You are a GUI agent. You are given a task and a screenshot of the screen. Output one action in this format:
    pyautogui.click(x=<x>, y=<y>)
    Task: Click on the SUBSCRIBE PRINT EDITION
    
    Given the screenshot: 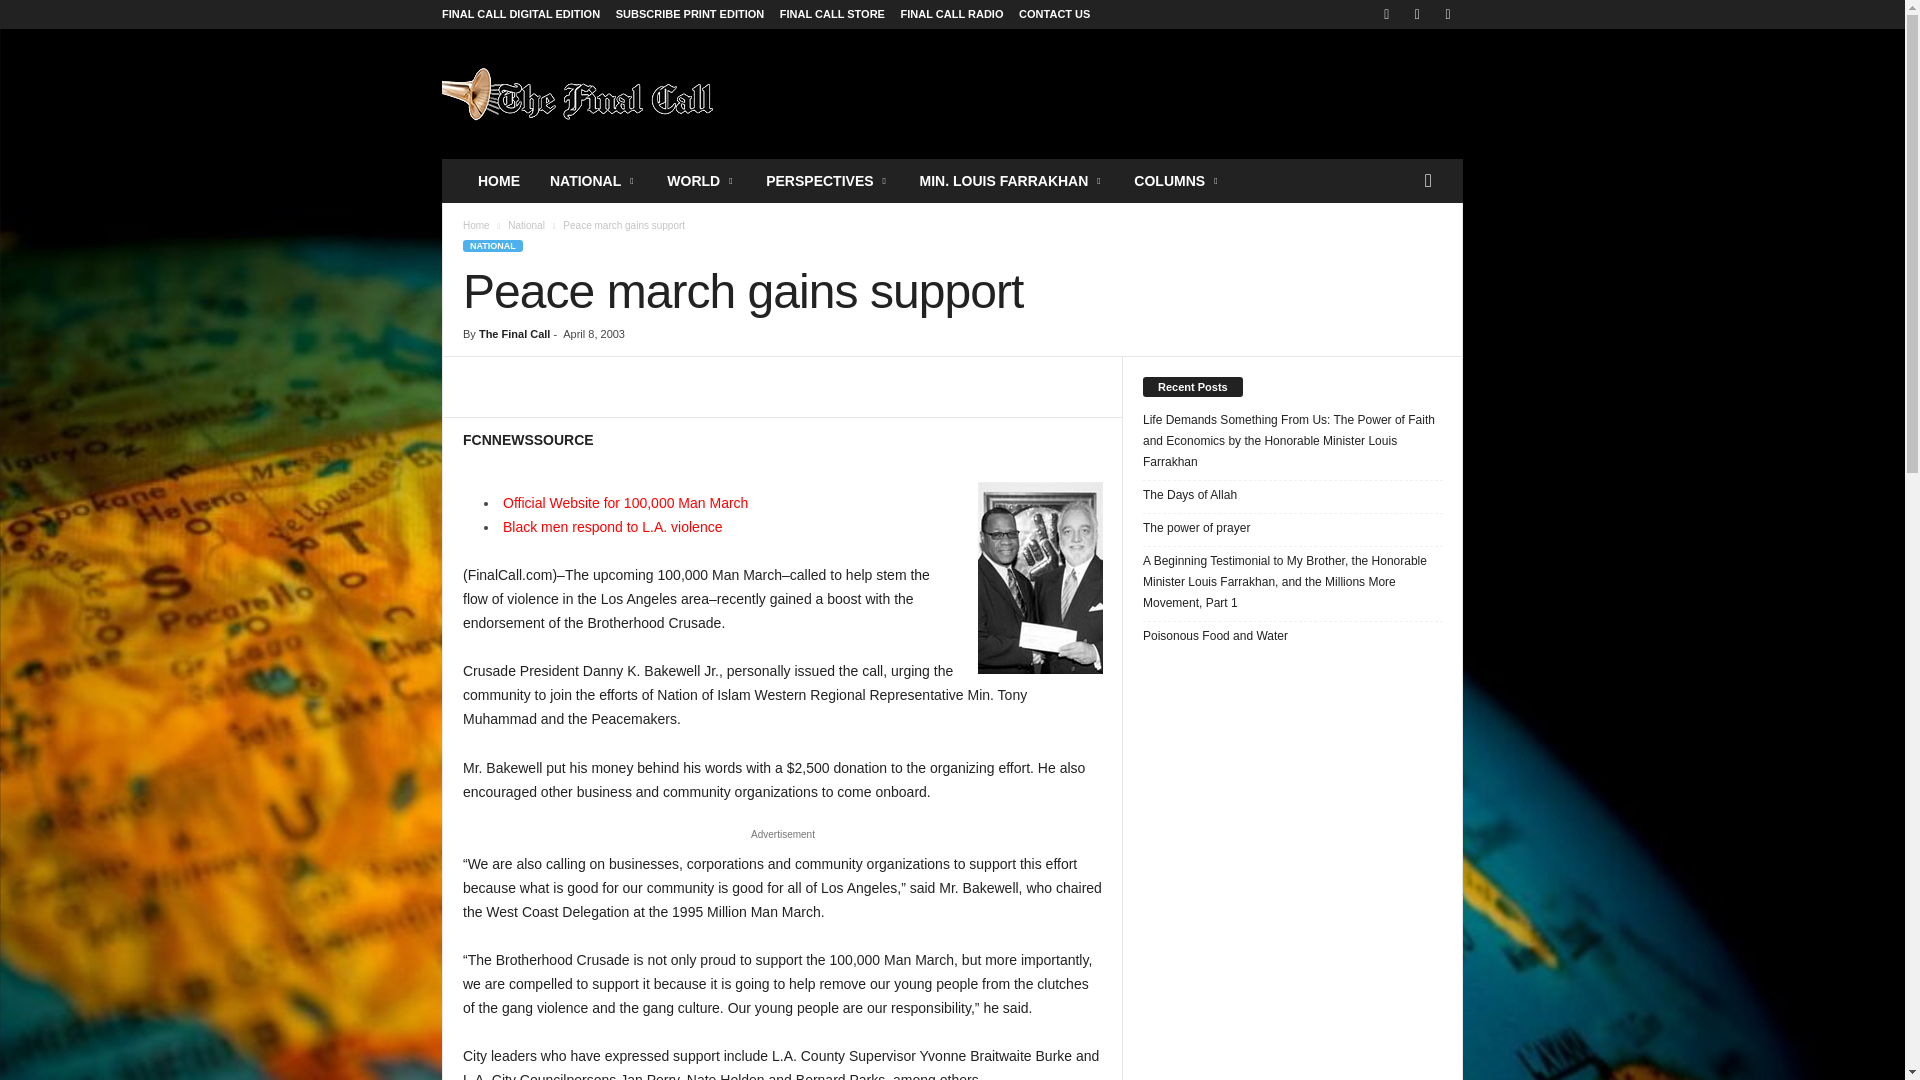 What is the action you would take?
    pyautogui.click(x=690, y=14)
    